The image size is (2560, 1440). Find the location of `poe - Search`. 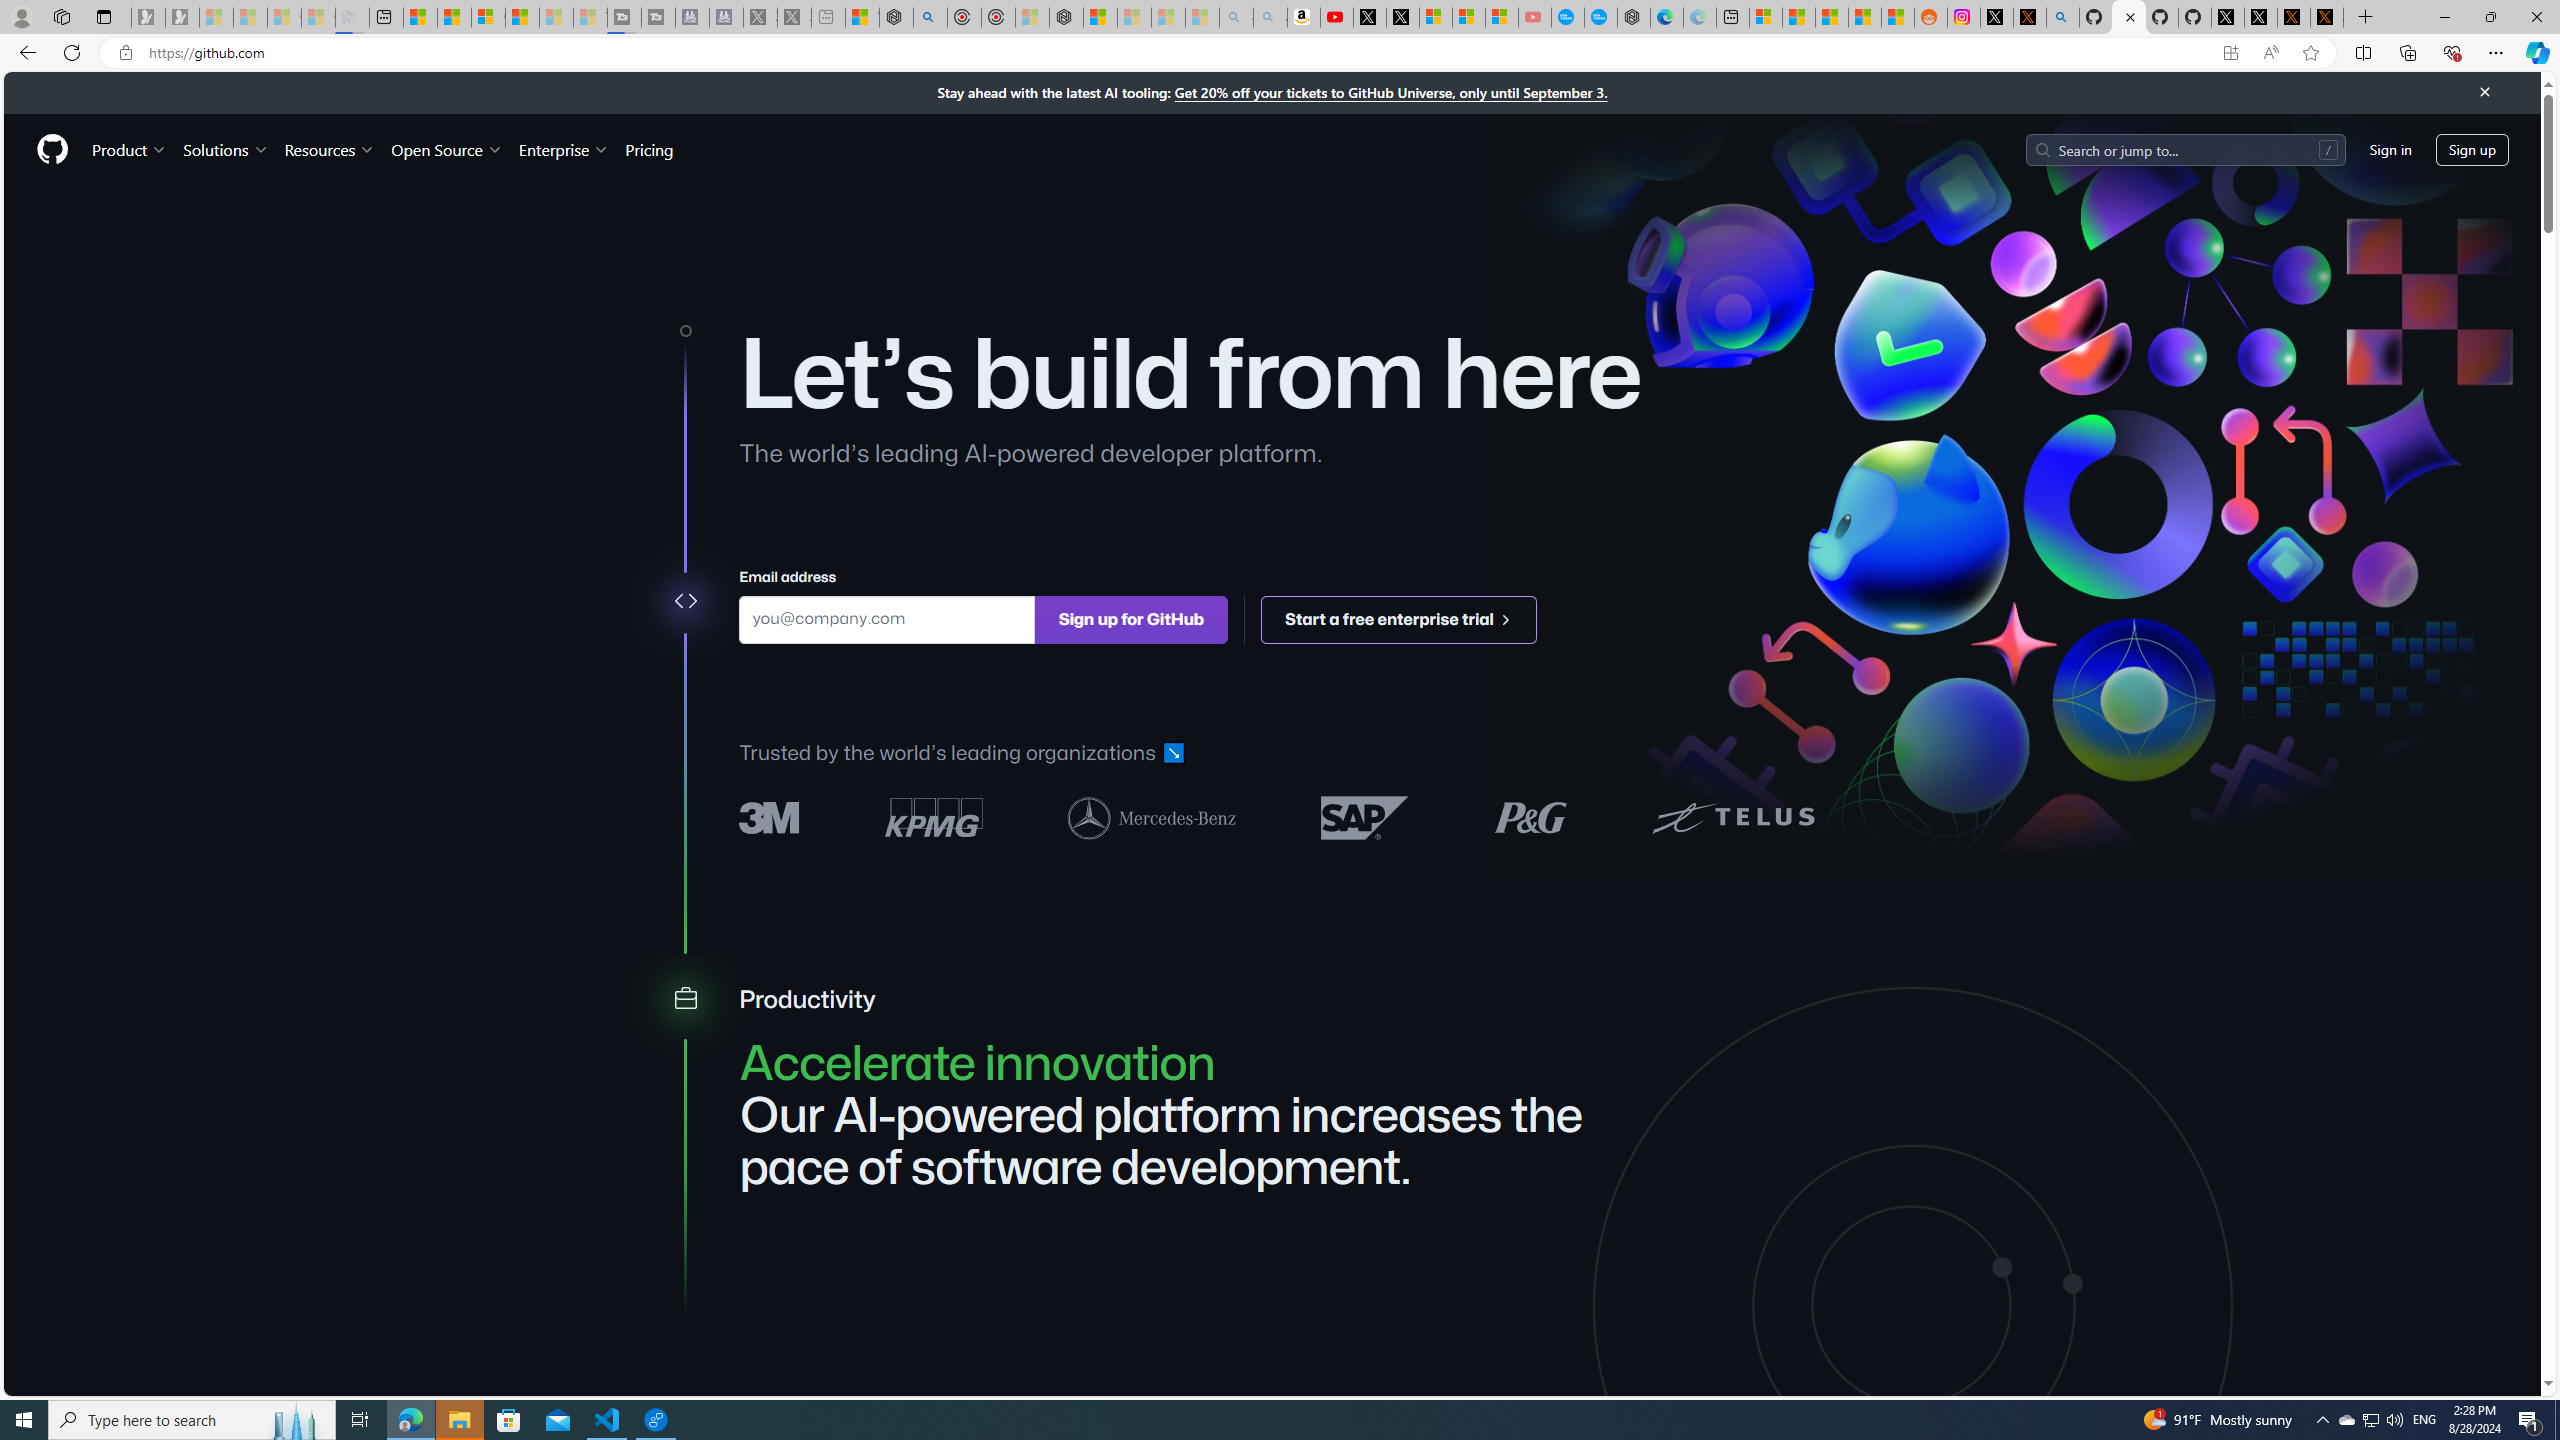

poe - Search is located at coordinates (930, 17).